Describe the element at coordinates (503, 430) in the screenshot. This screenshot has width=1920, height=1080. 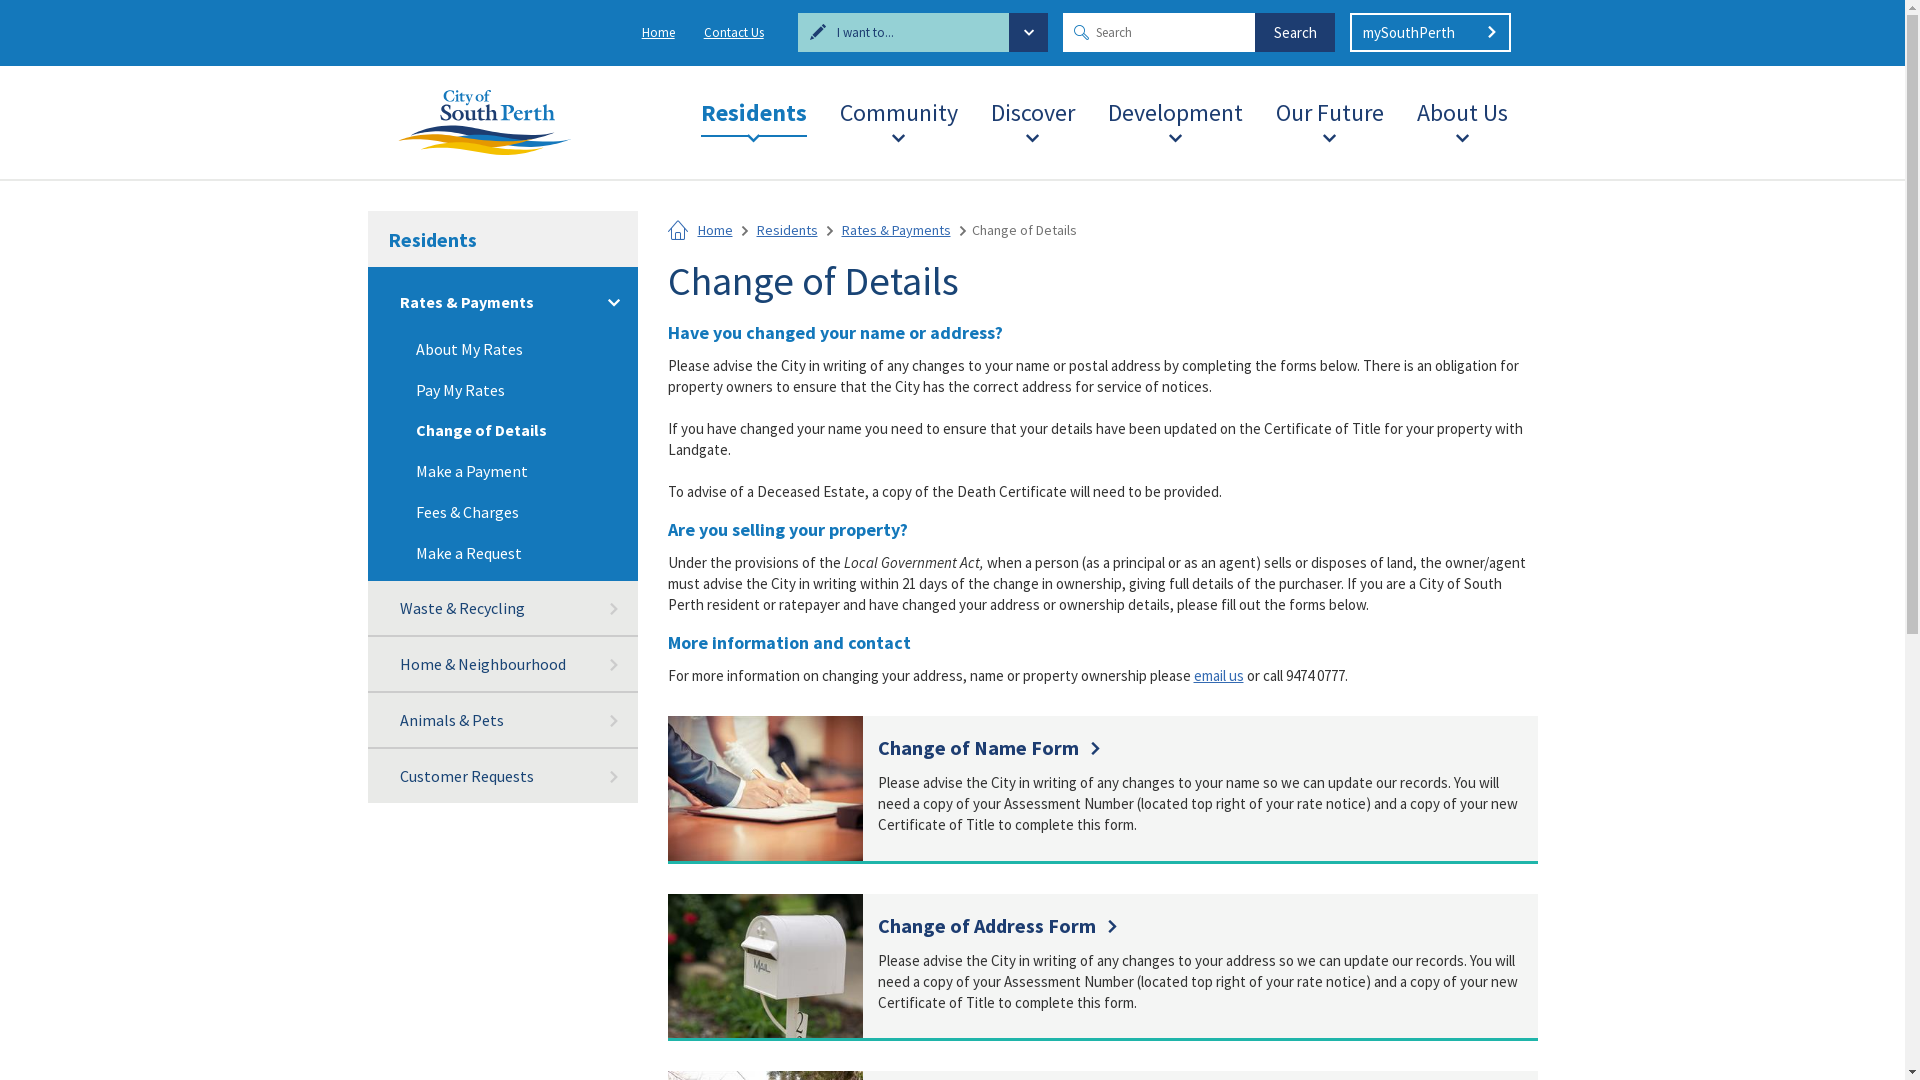
I see `Change of Details` at that location.